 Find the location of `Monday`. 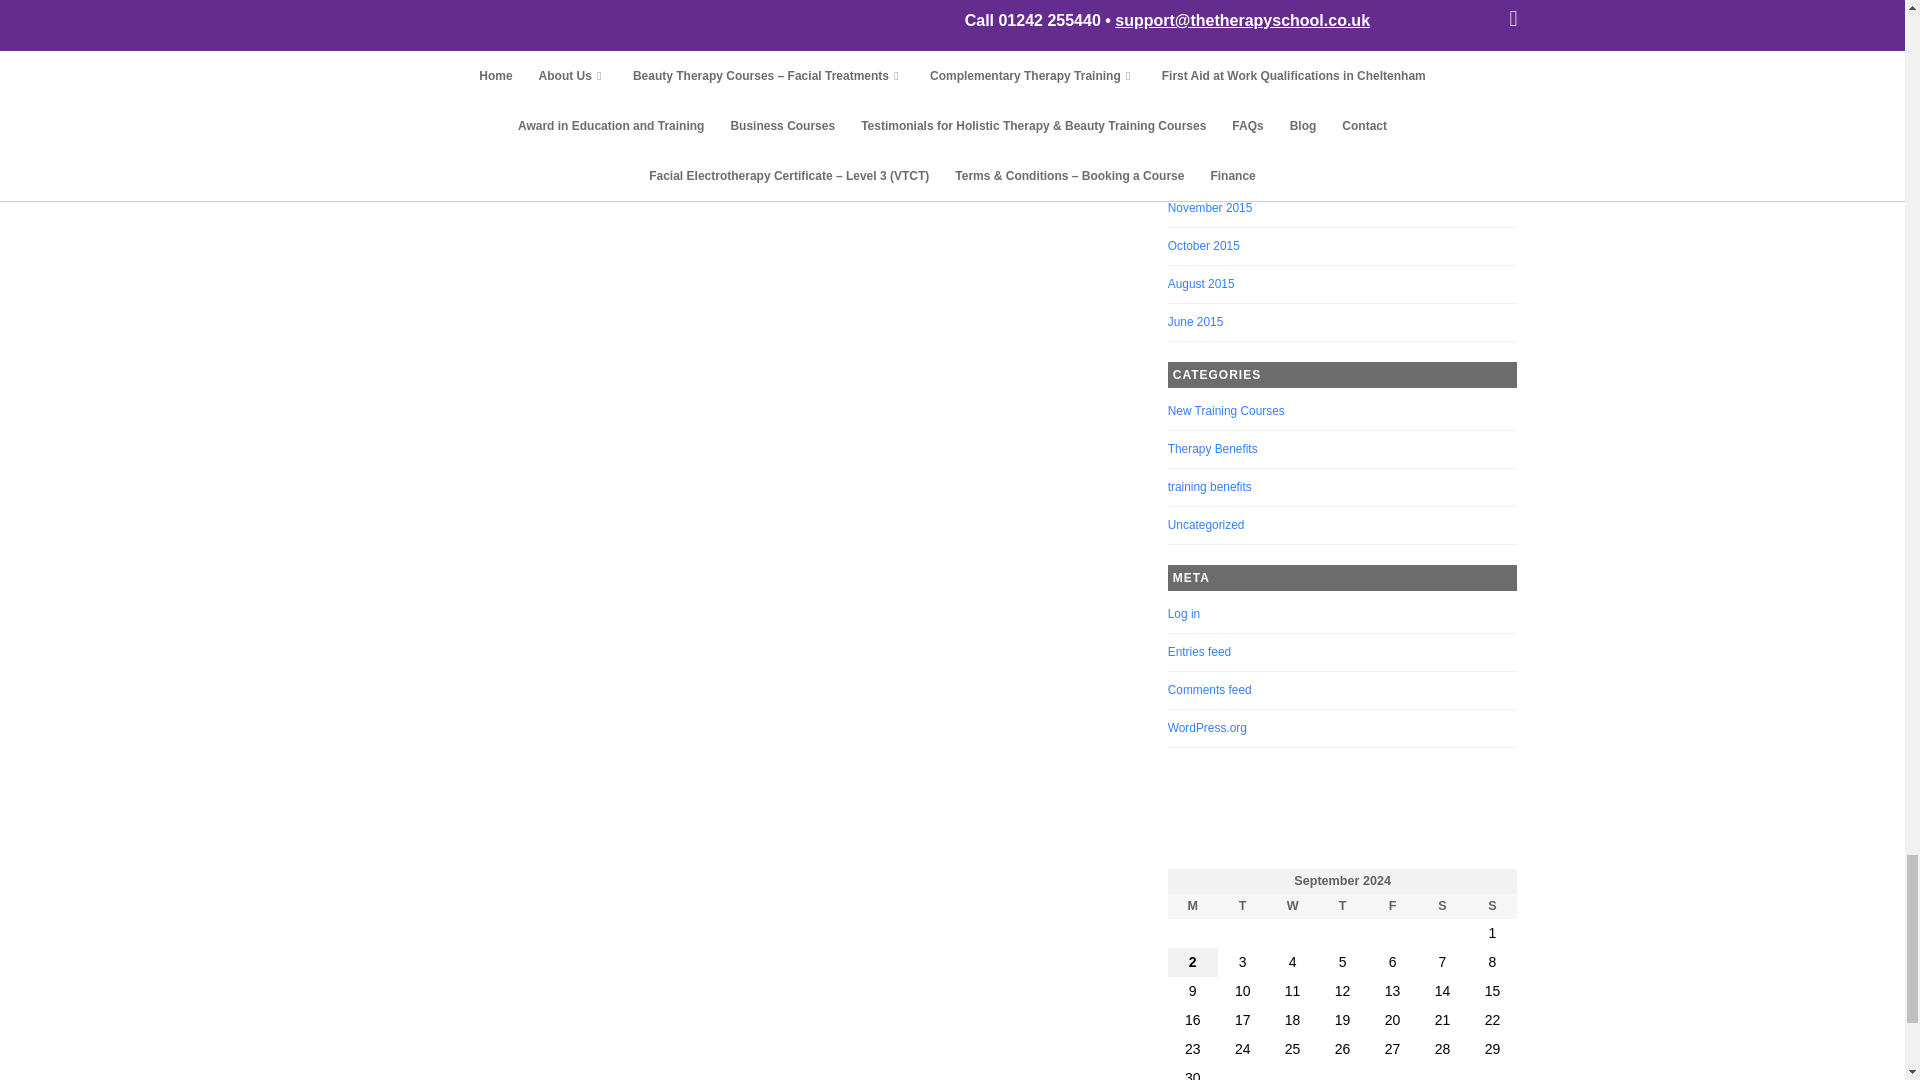

Monday is located at coordinates (1192, 906).